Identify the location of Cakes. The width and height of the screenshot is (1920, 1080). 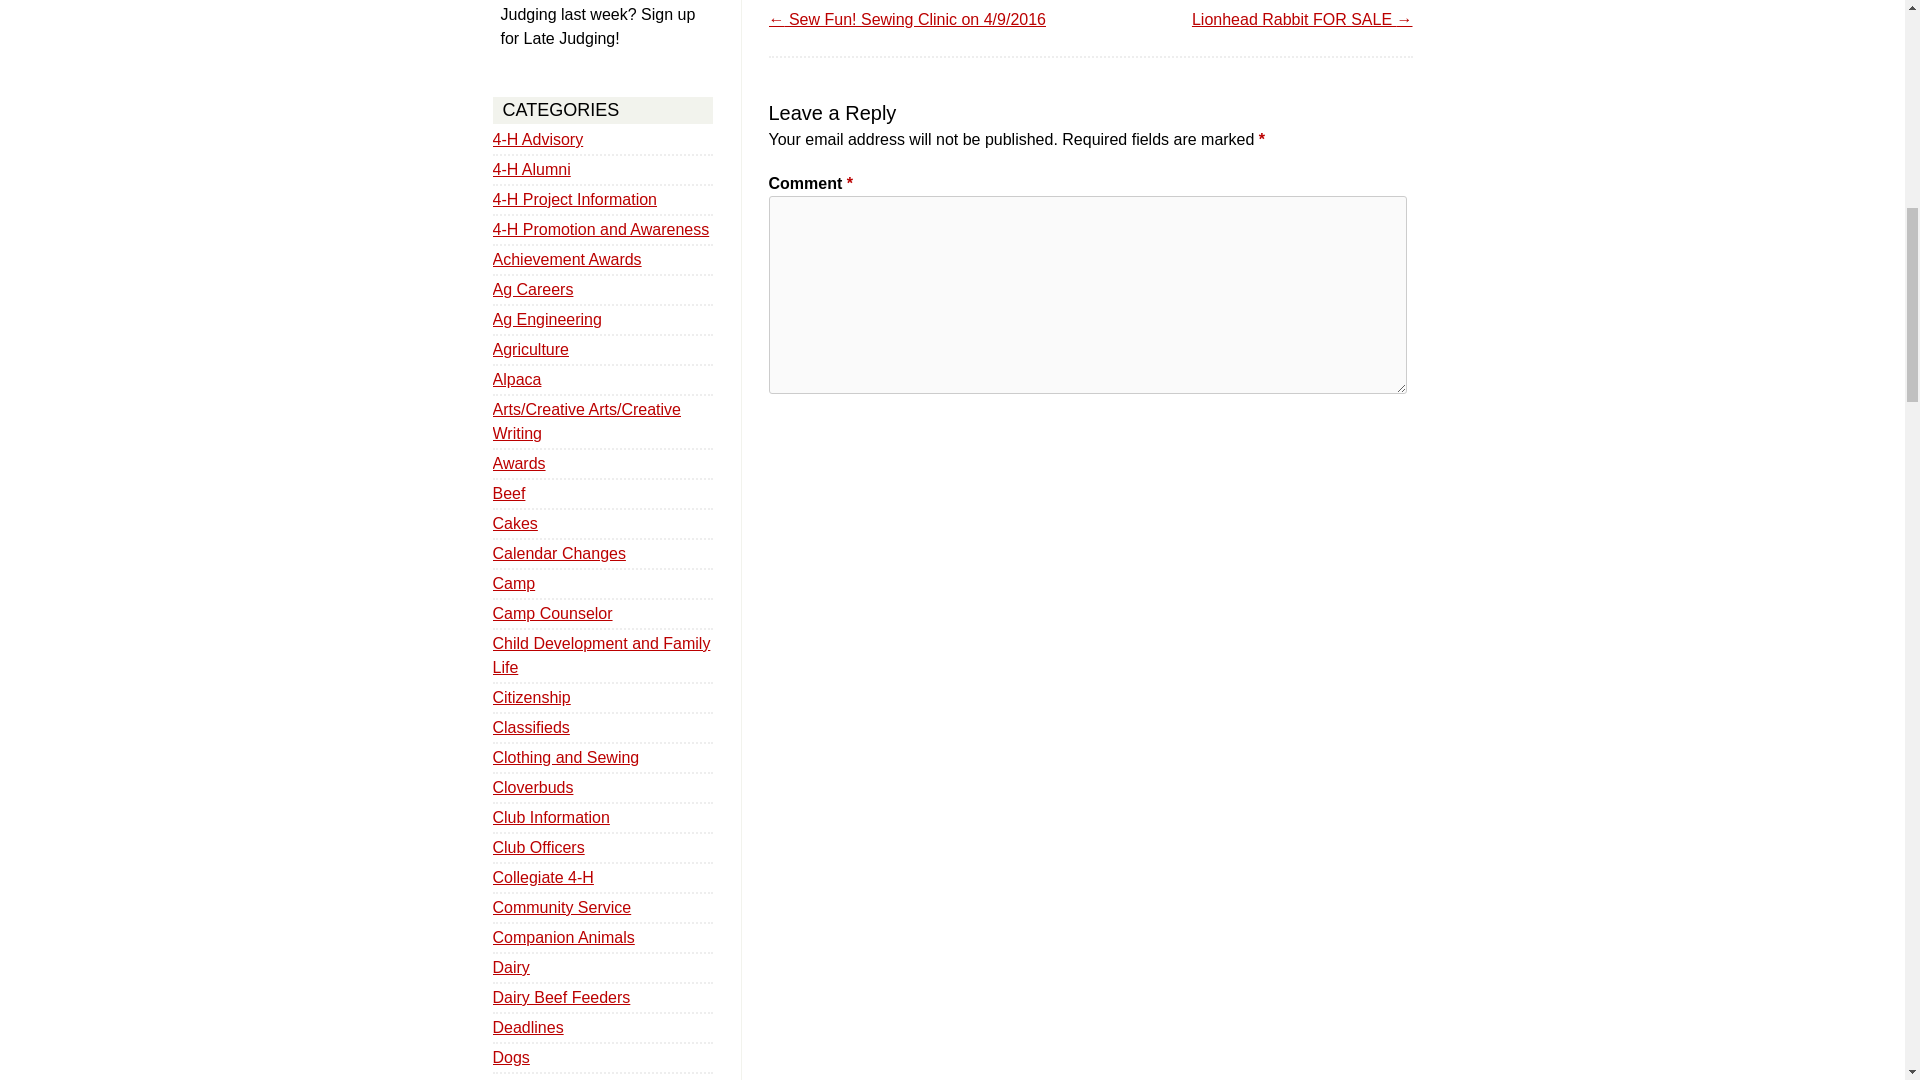
(514, 524).